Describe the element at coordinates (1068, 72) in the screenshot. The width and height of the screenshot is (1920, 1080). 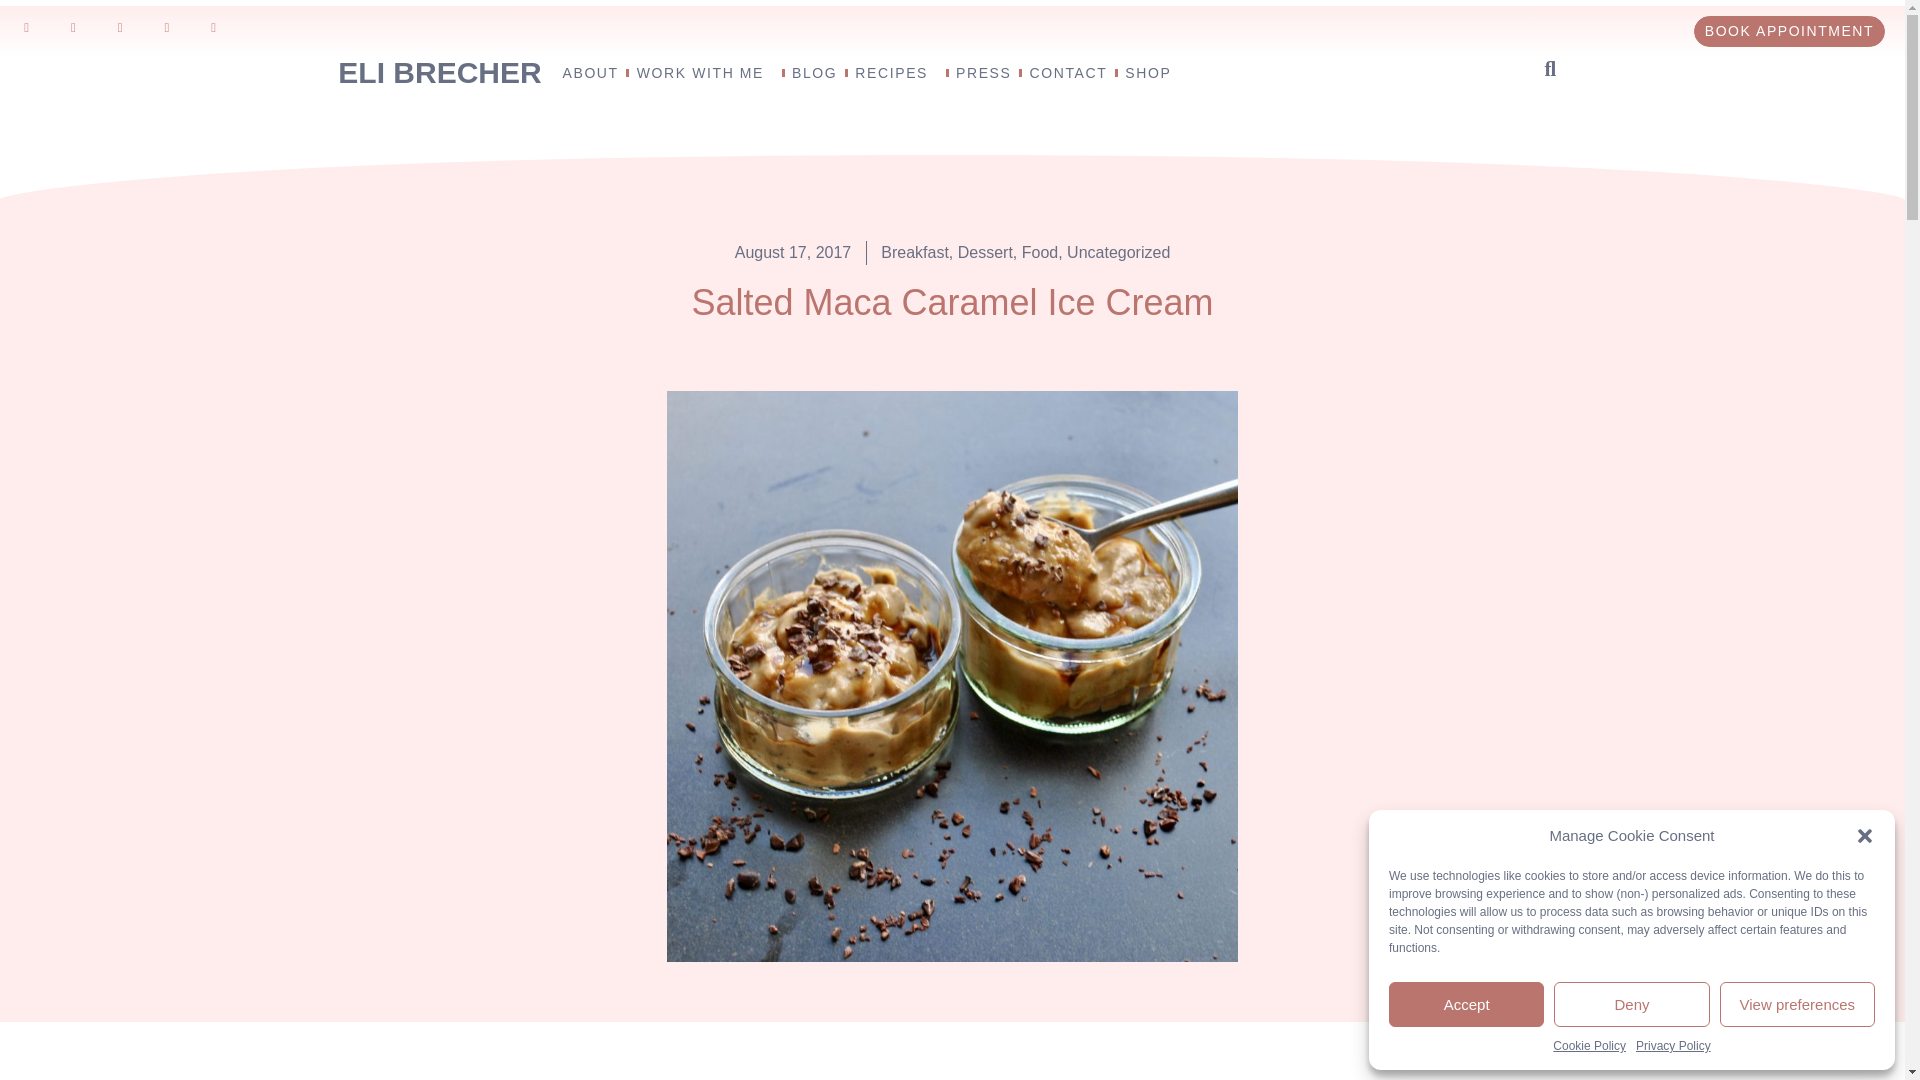
I see `CONTACT` at that location.